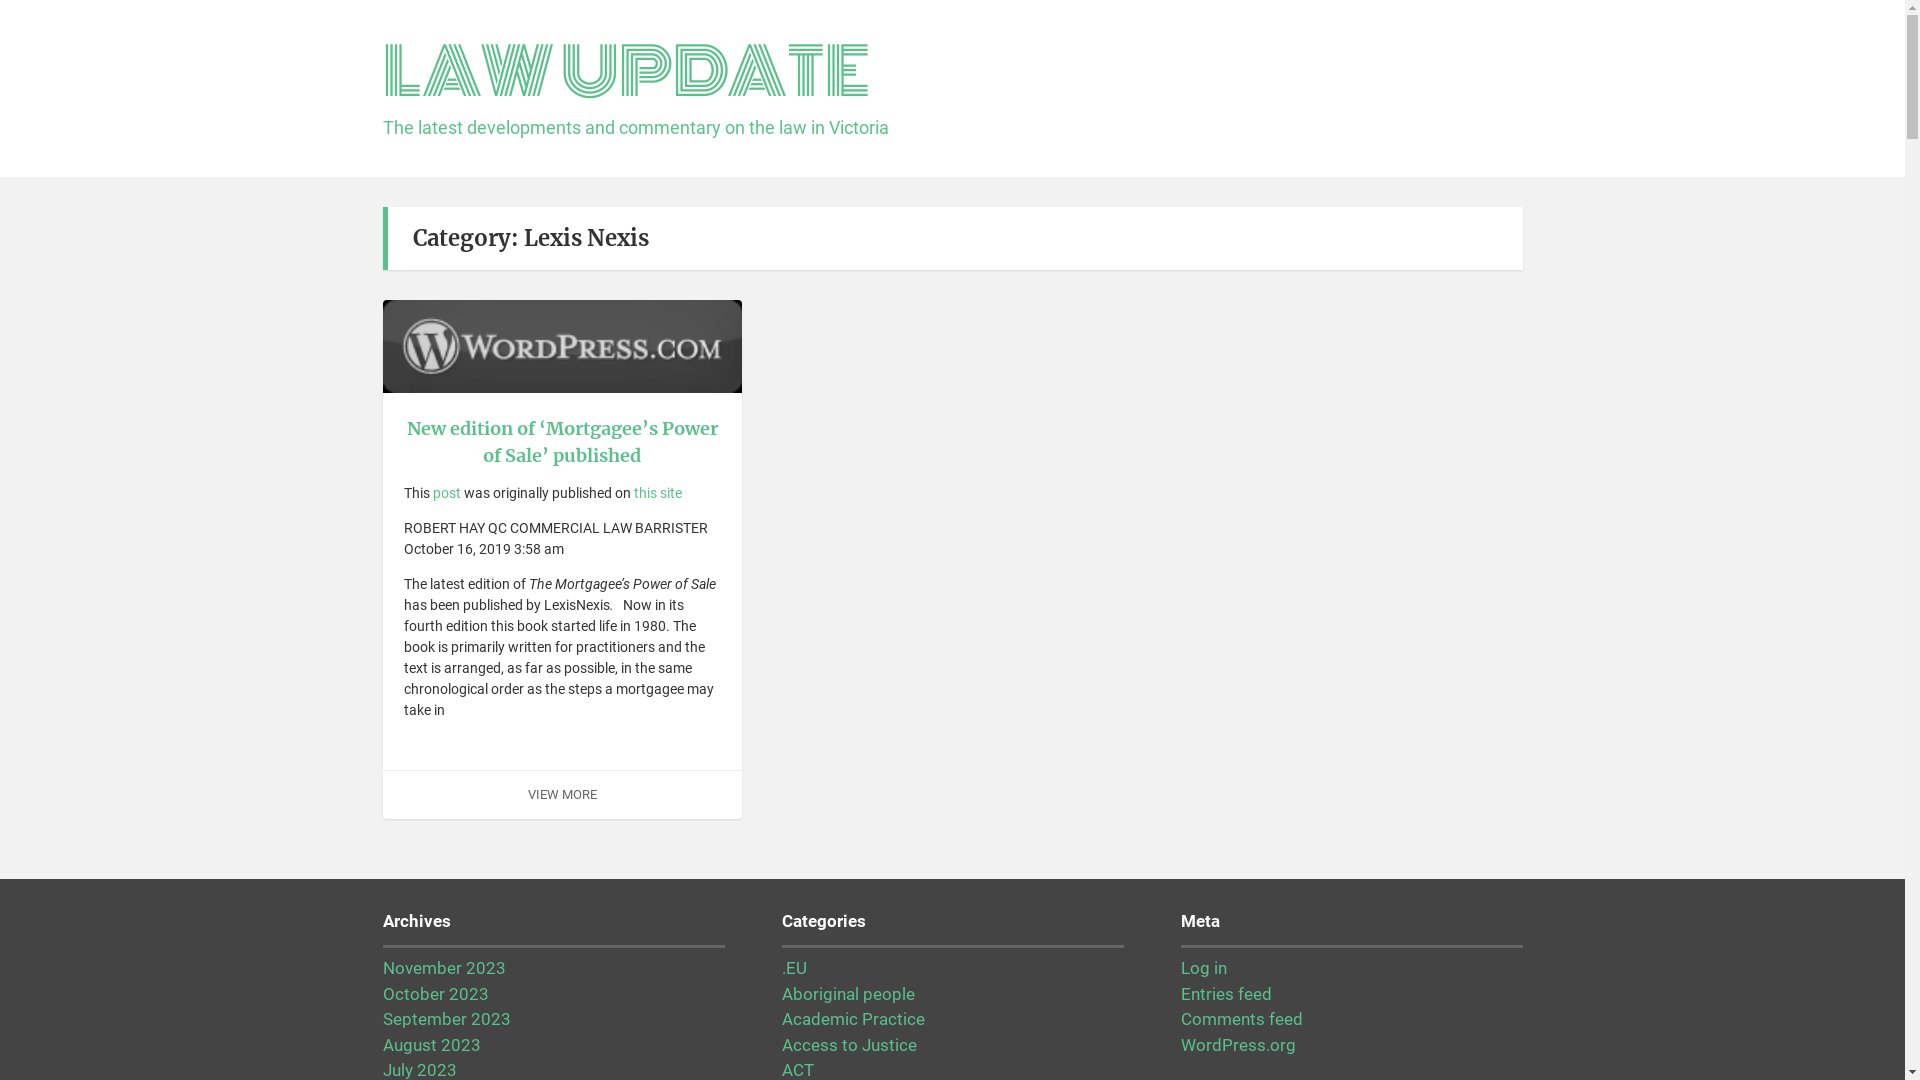 The height and width of the screenshot is (1080, 1920). Describe the element at coordinates (1241, 1019) in the screenshot. I see `Comments feed` at that location.